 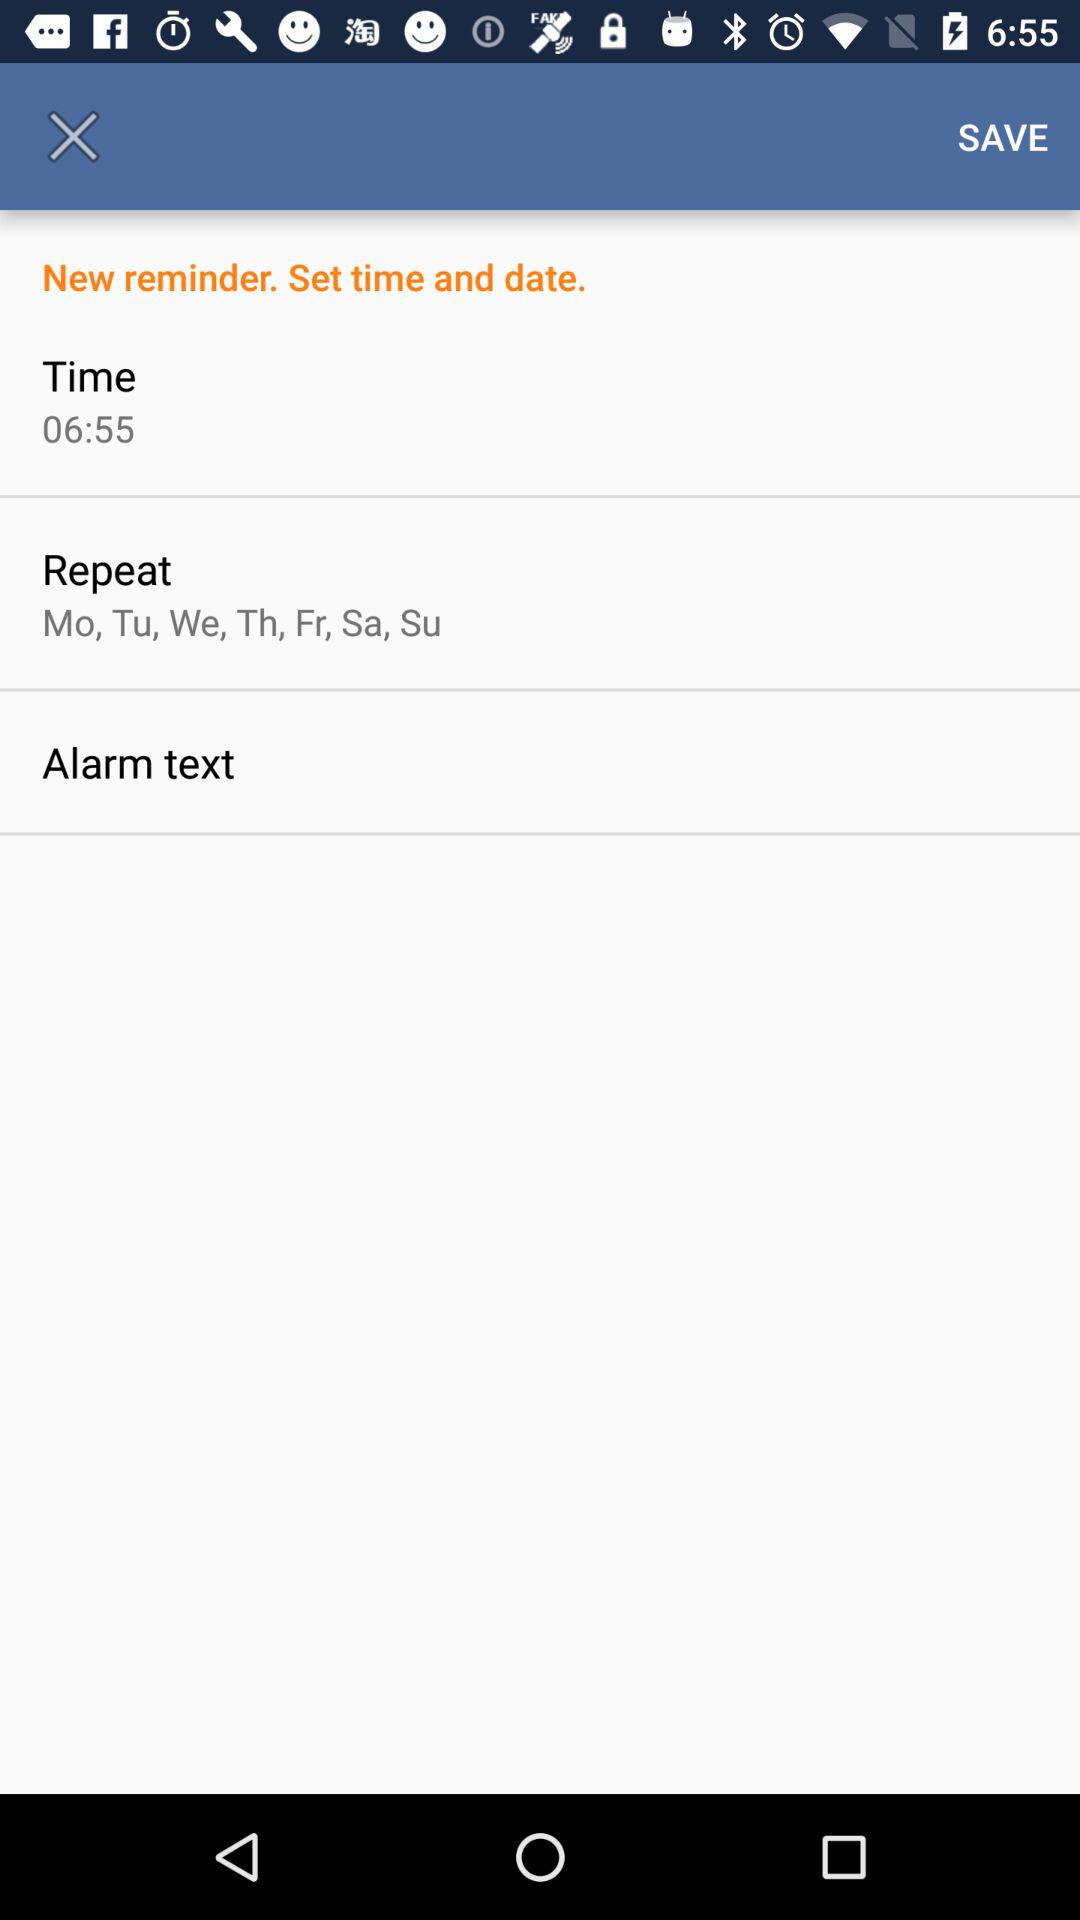 What do you see at coordinates (1003, 136) in the screenshot?
I see `flip to save` at bounding box center [1003, 136].